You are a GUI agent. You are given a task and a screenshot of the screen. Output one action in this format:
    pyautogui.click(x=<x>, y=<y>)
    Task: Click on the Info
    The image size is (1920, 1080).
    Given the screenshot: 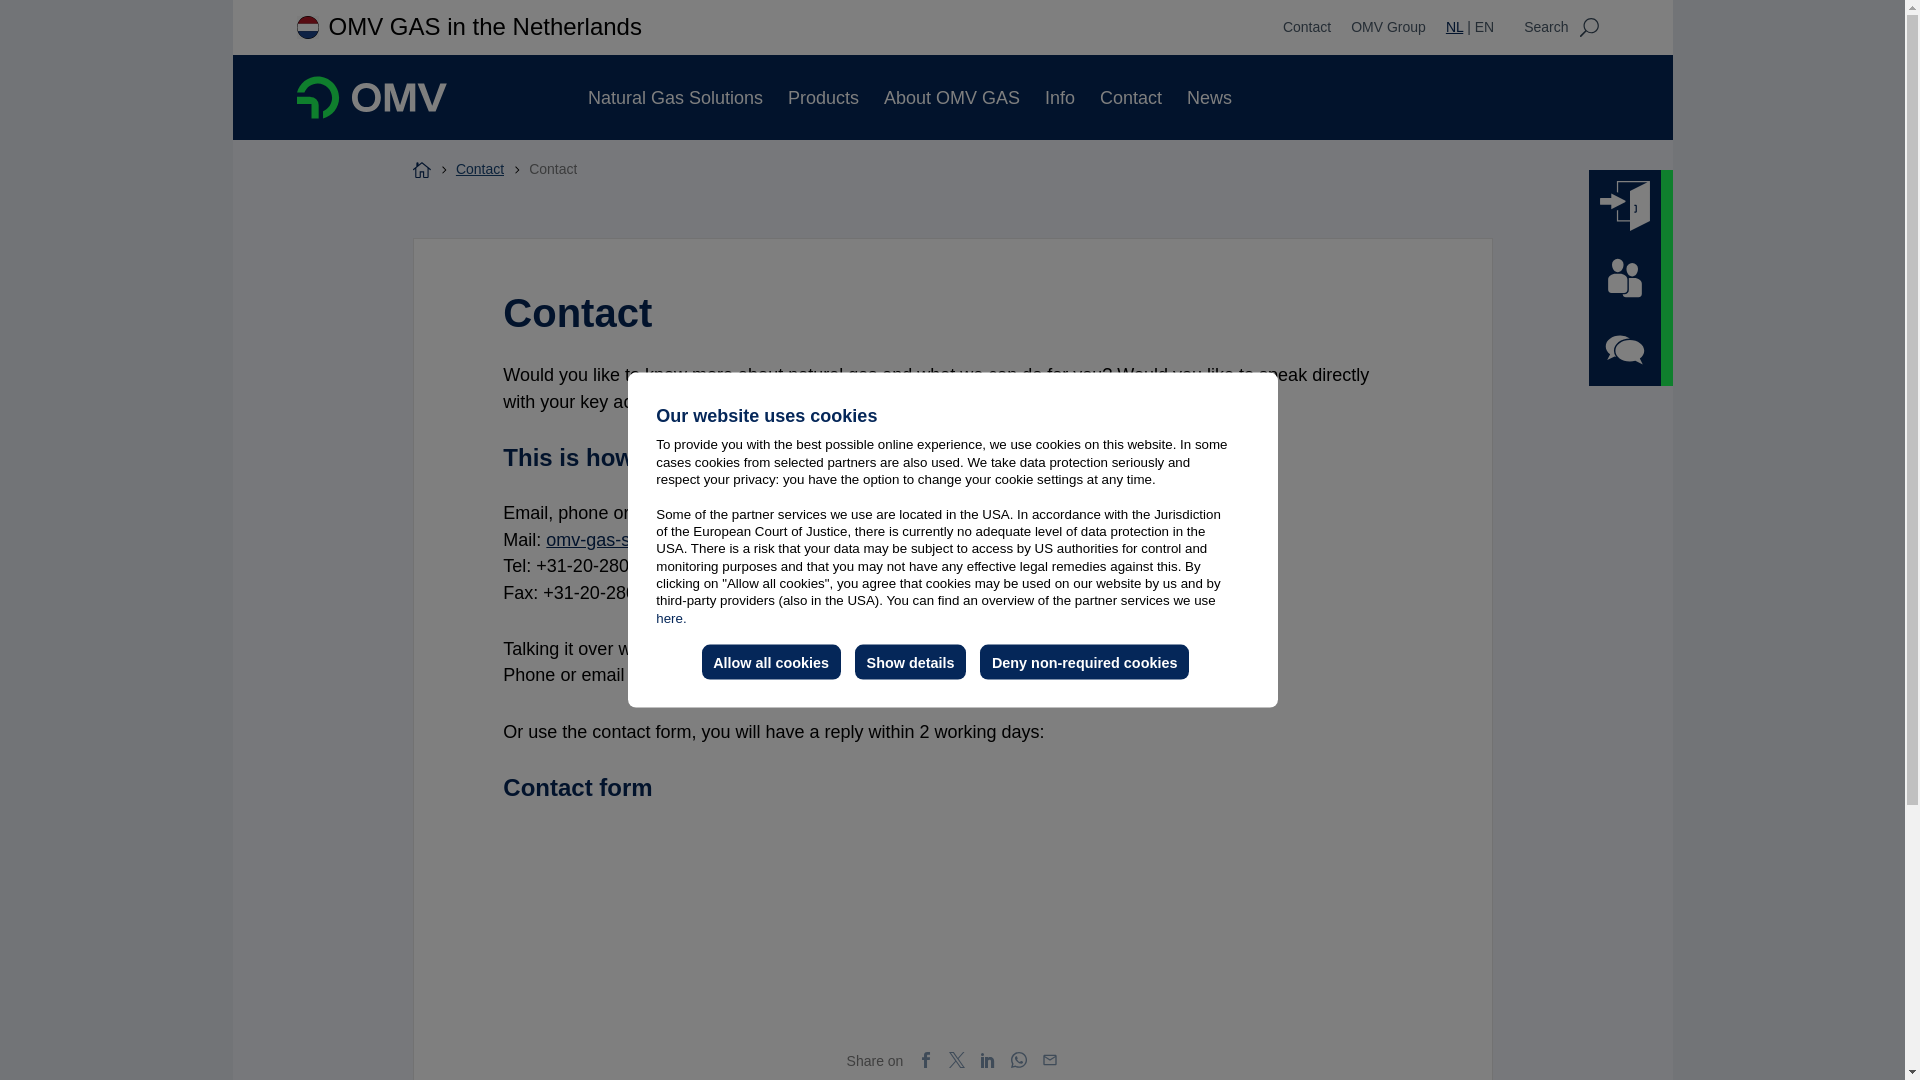 What is the action you would take?
    pyautogui.click(x=1060, y=98)
    